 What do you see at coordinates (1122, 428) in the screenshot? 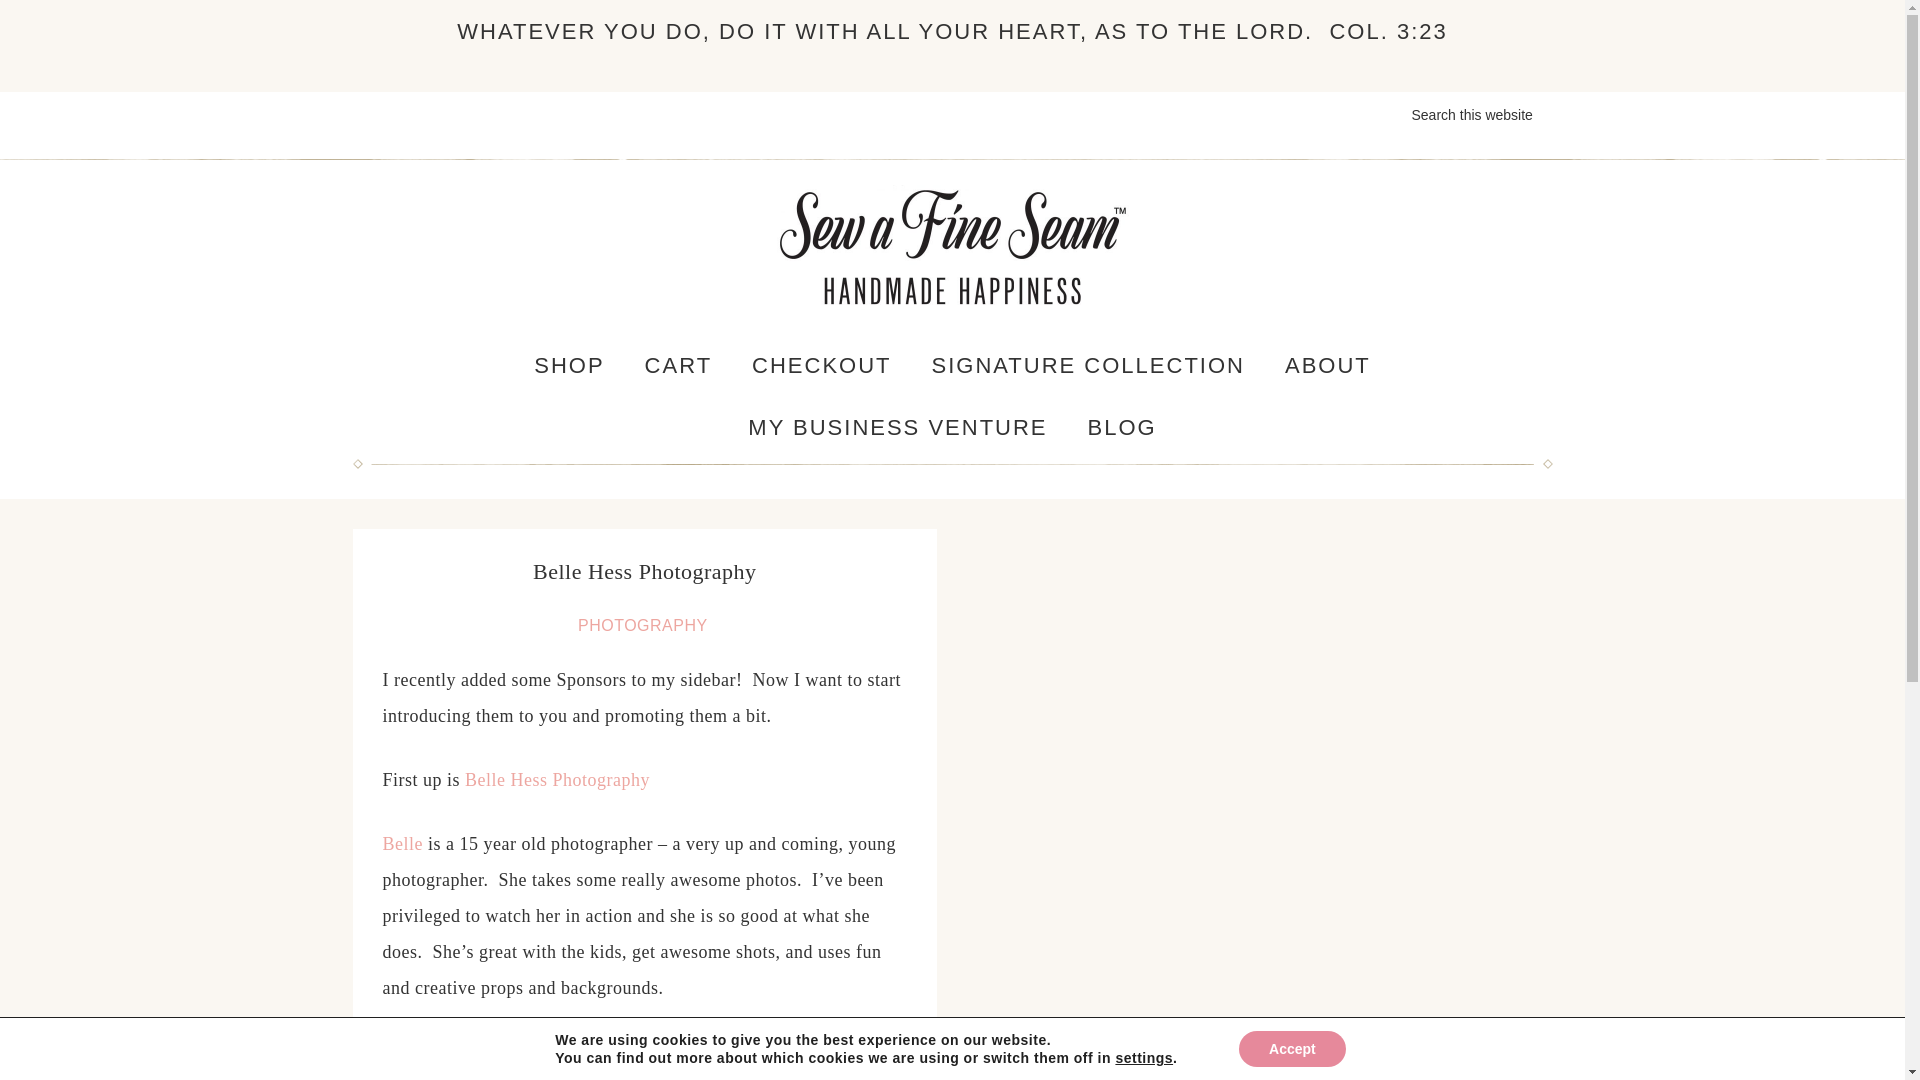
I see `BLOG` at bounding box center [1122, 428].